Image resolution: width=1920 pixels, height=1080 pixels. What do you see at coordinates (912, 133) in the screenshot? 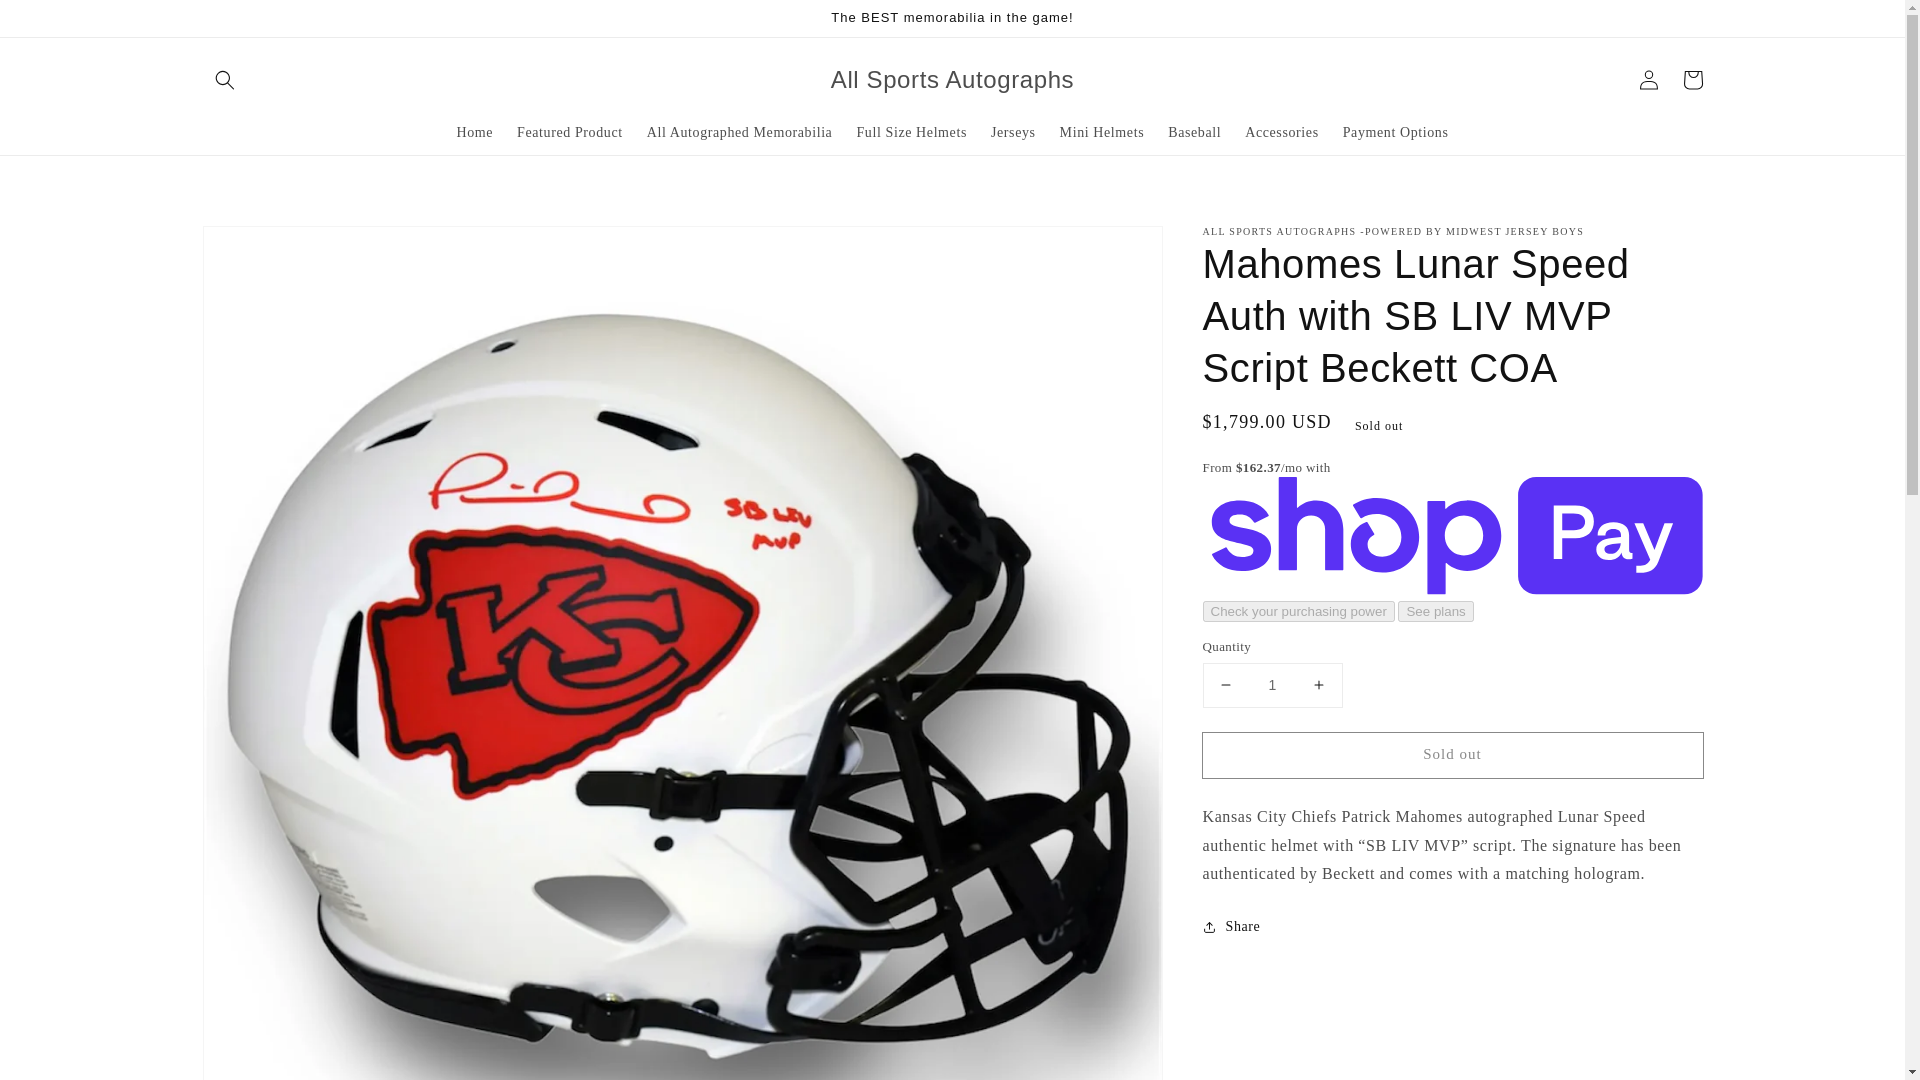
I see `Full Size Helmets` at bounding box center [912, 133].